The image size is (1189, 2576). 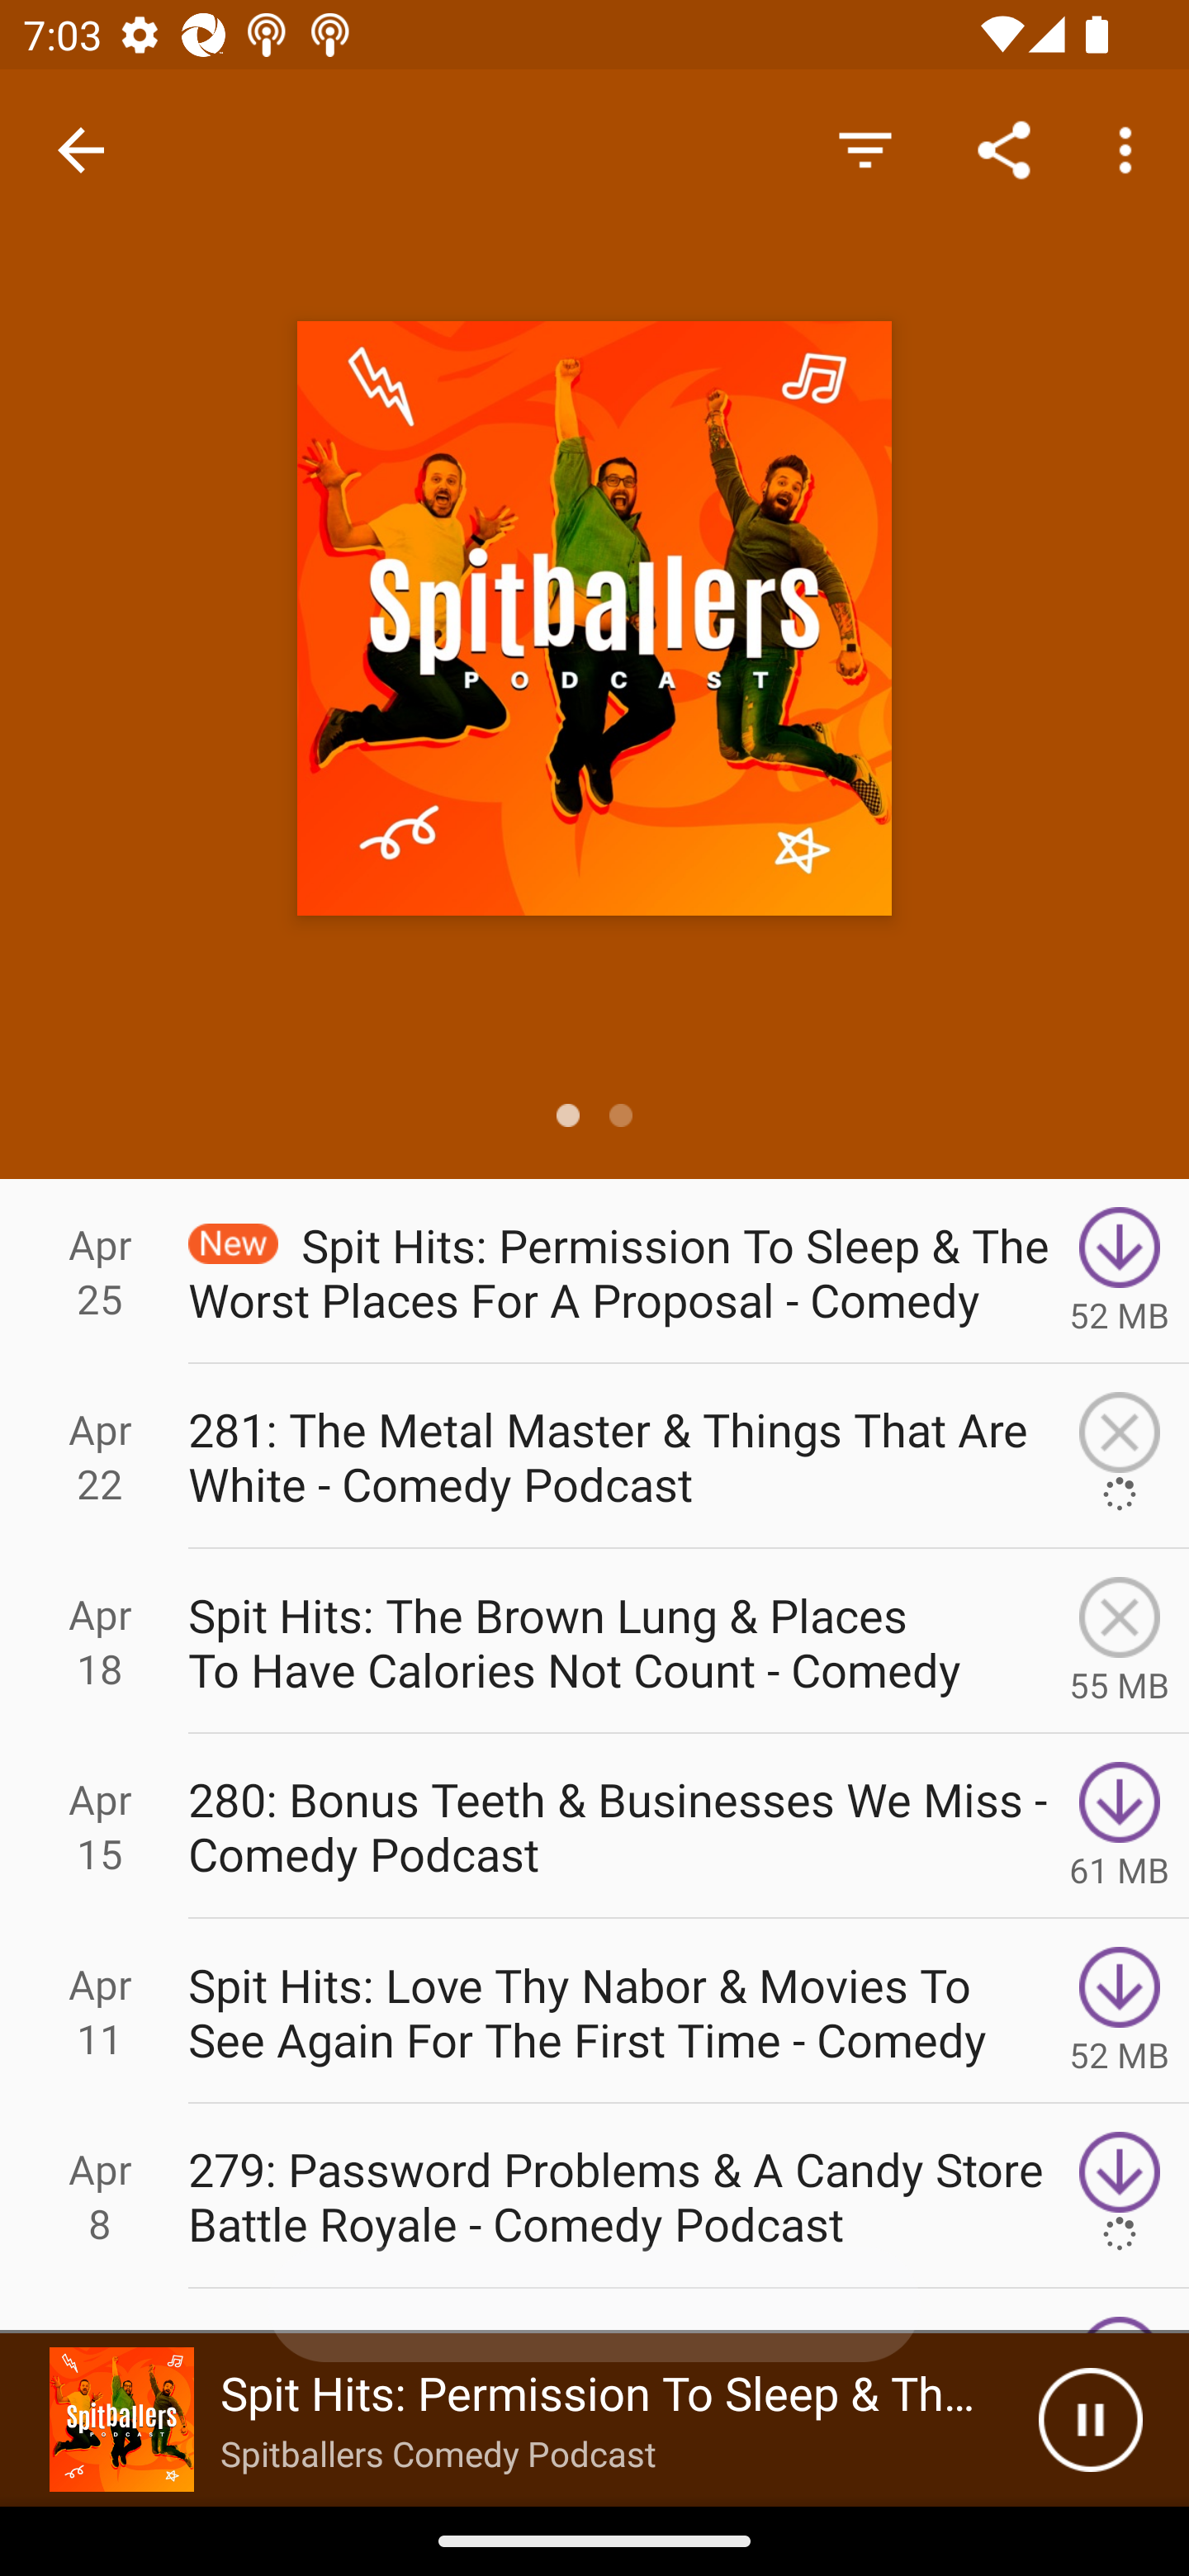 What do you see at coordinates (1120, 1271) in the screenshot?
I see `Download 52 MB` at bounding box center [1120, 1271].